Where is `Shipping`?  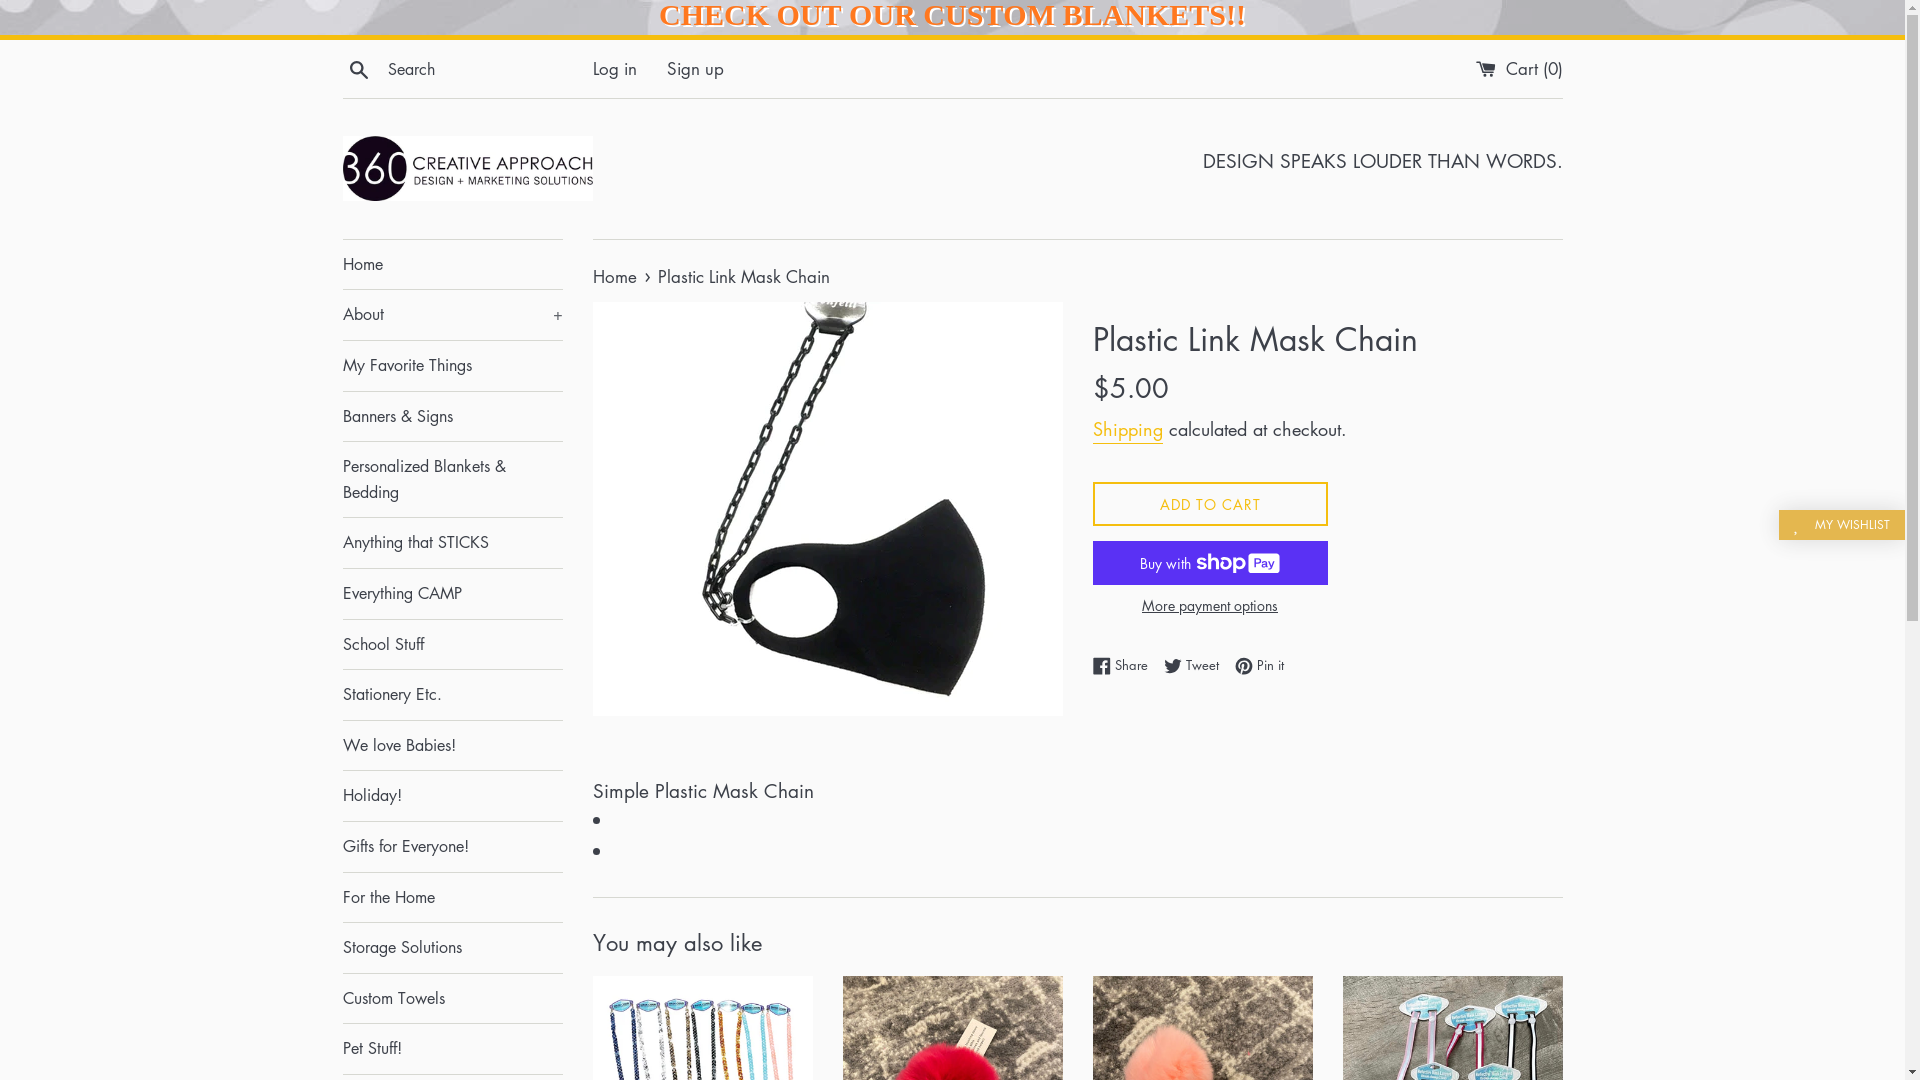
Shipping is located at coordinates (1127, 430).